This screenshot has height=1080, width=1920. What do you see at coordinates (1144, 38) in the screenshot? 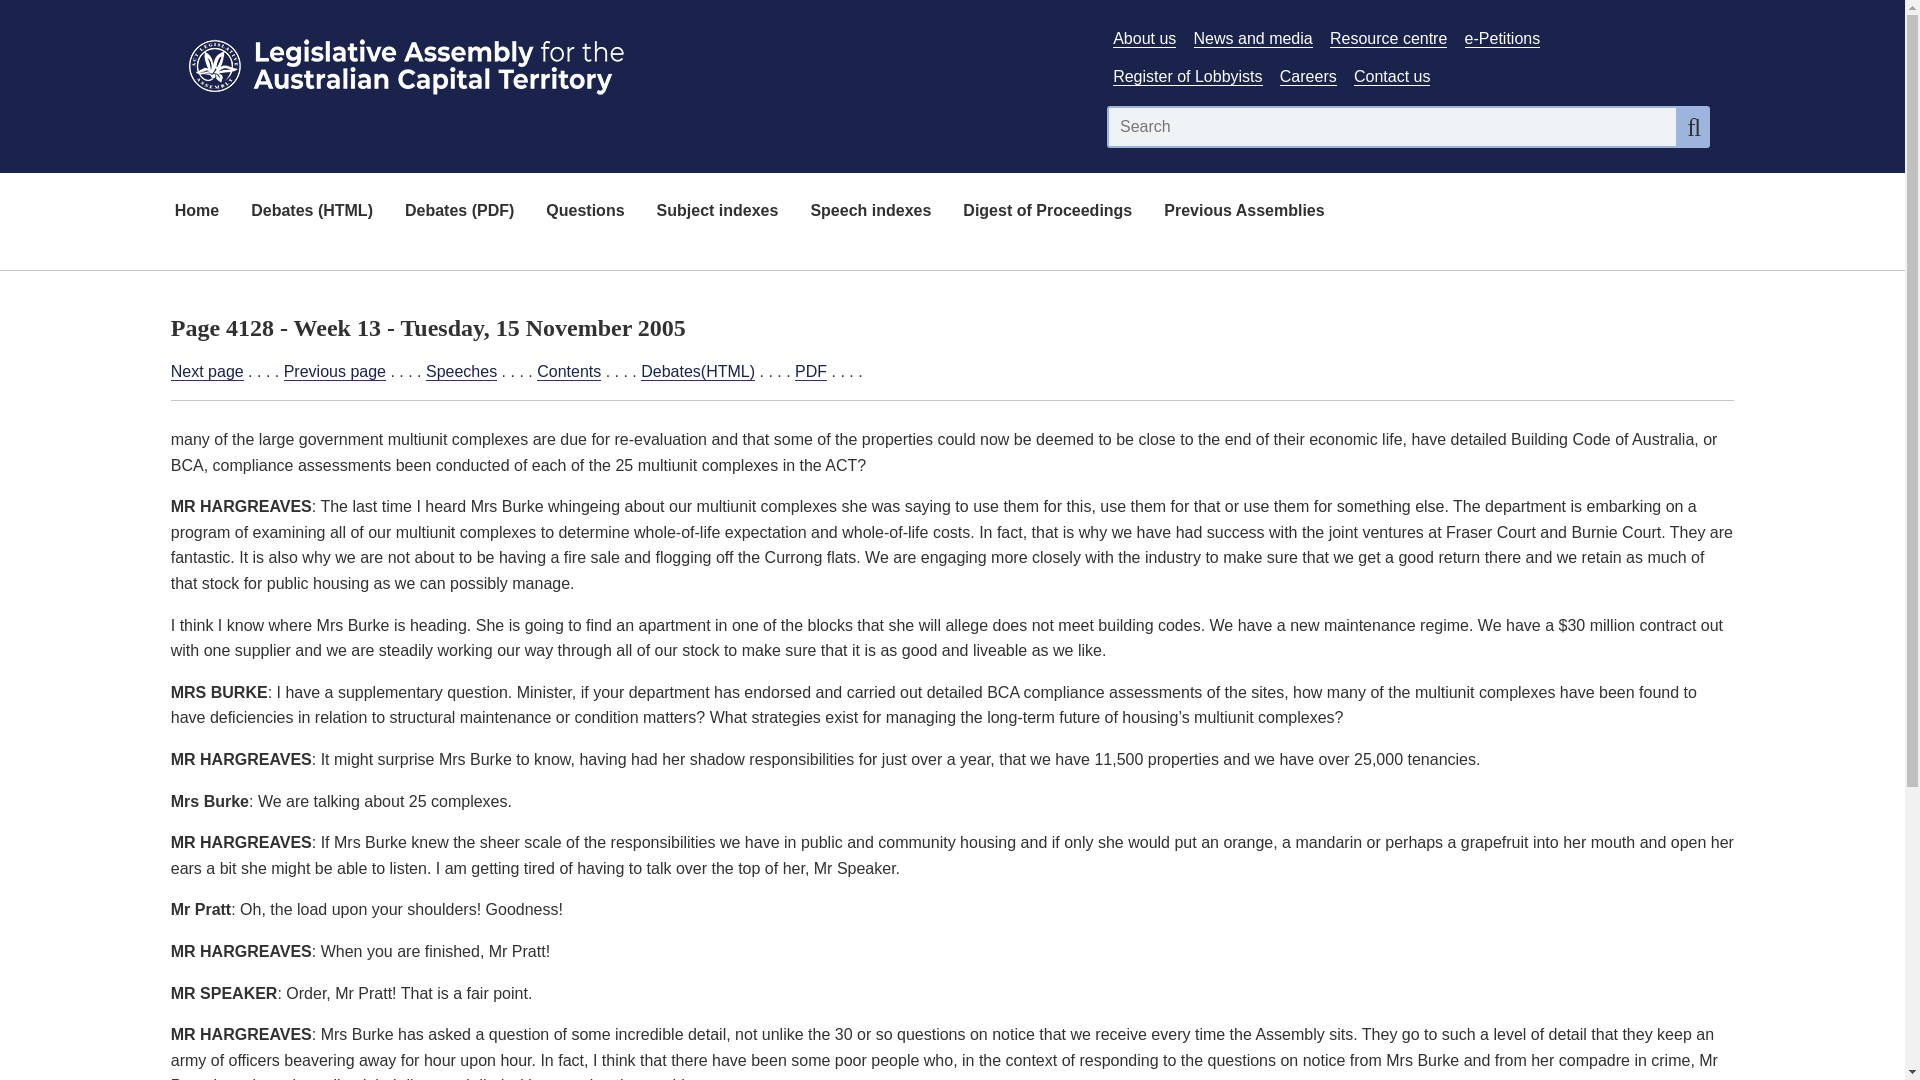
I see `About us` at bounding box center [1144, 38].